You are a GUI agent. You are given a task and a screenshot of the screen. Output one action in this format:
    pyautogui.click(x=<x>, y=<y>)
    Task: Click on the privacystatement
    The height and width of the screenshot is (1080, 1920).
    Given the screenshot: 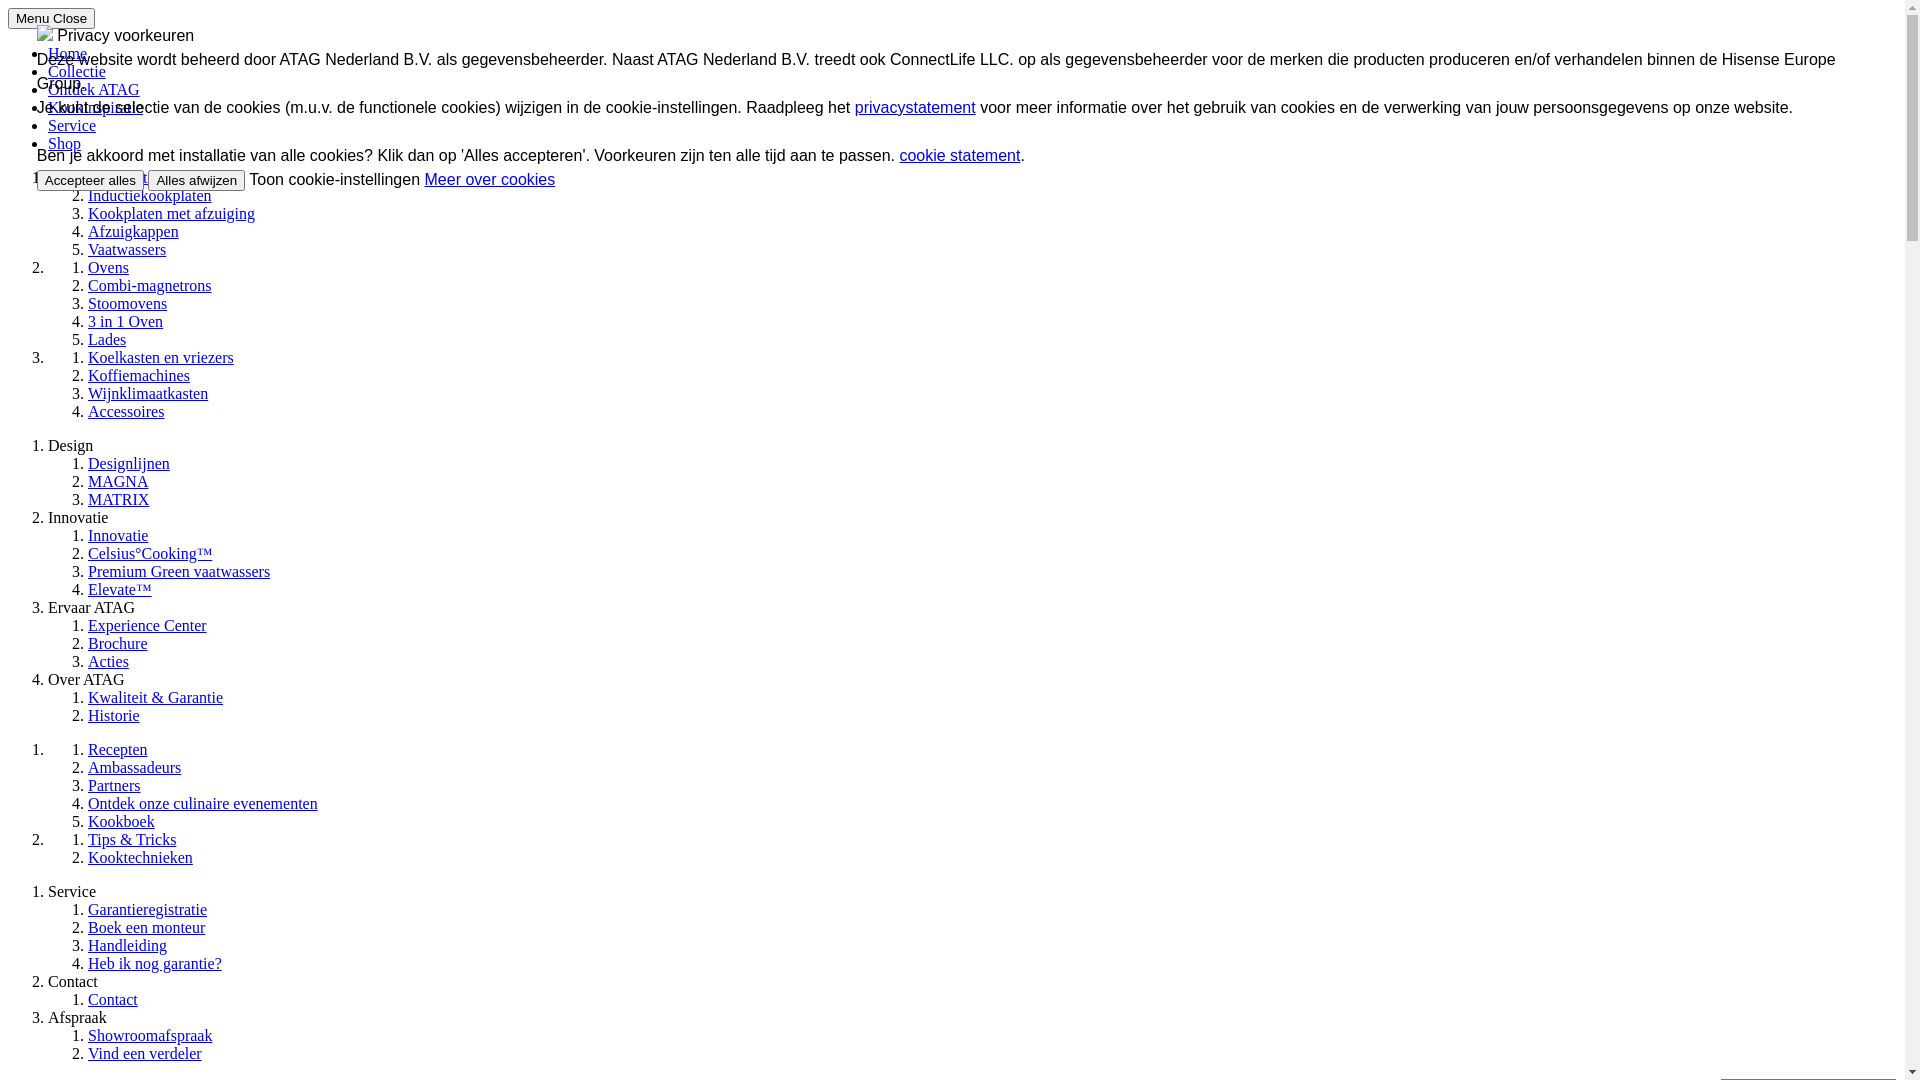 What is the action you would take?
    pyautogui.click(x=916, y=108)
    